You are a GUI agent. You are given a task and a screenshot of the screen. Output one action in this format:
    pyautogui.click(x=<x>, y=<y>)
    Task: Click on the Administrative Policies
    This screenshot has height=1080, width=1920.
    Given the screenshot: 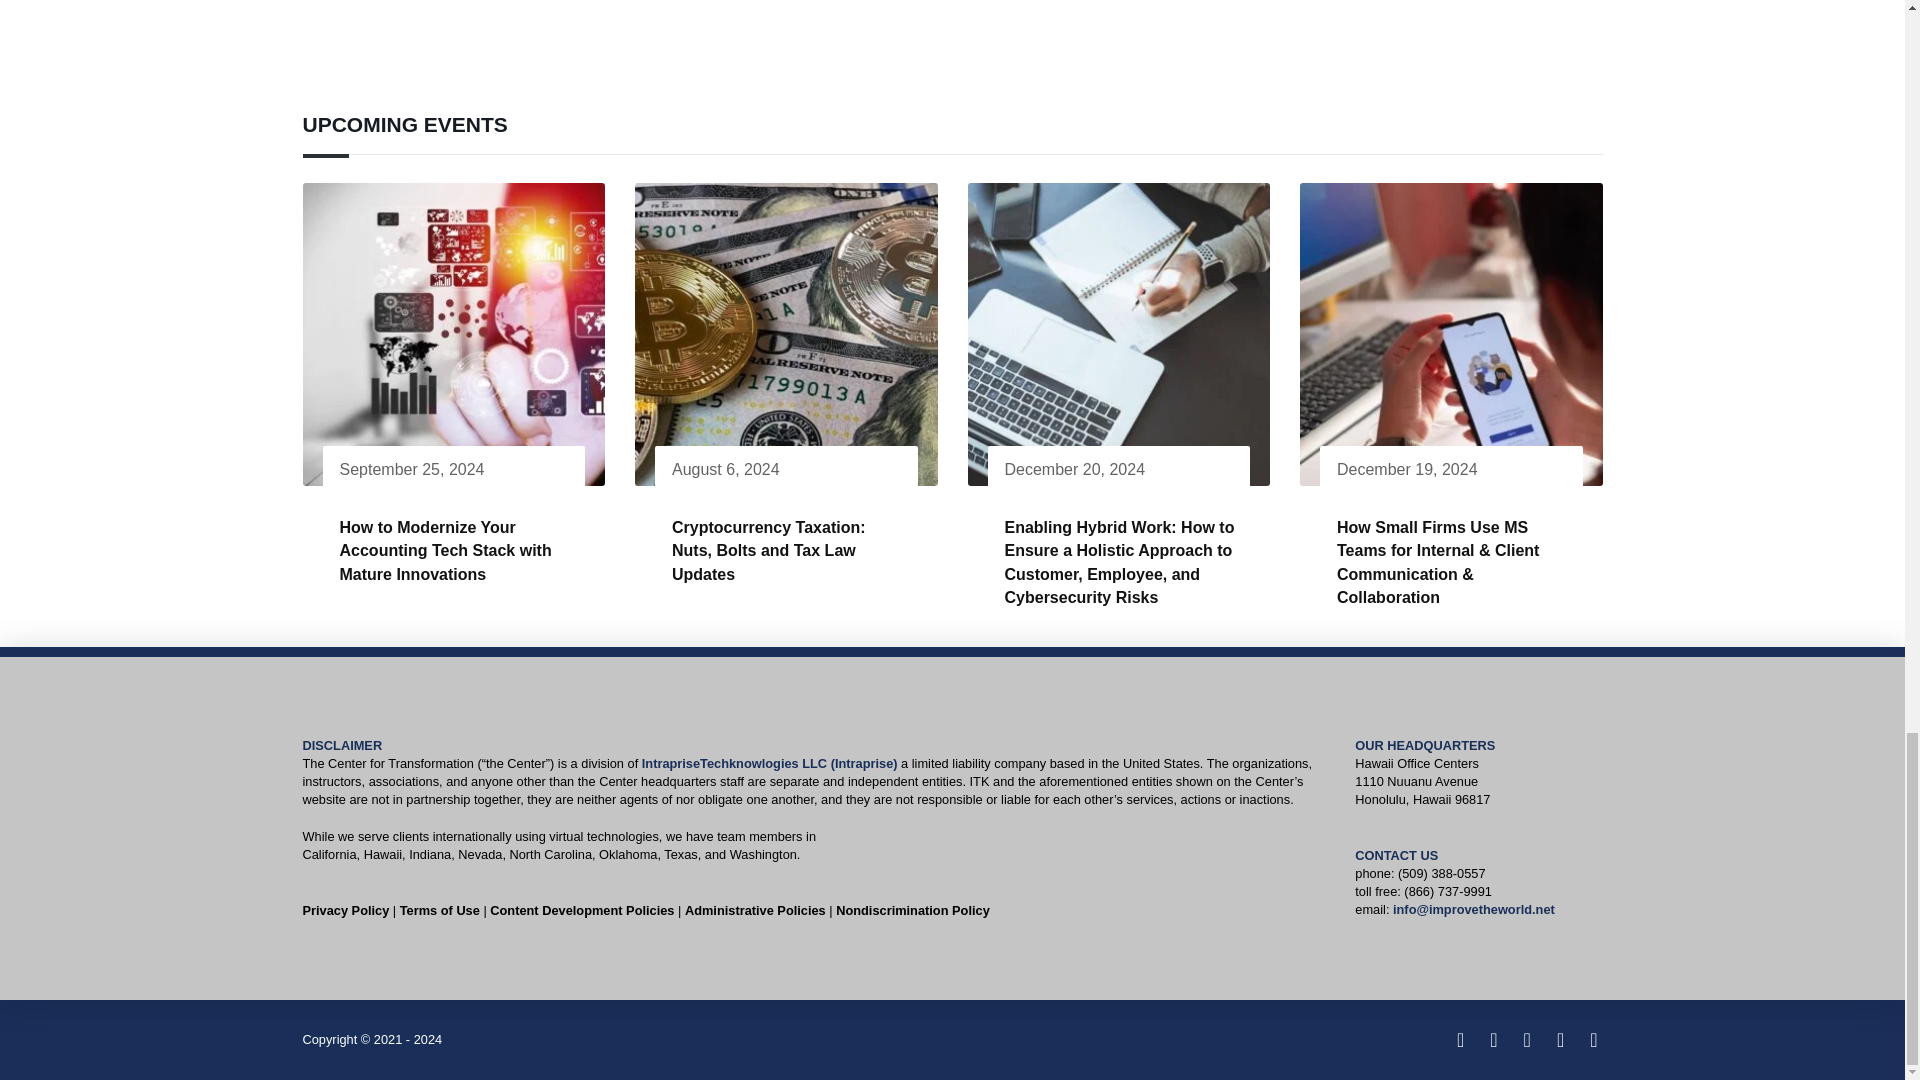 What is the action you would take?
    pyautogui.click(x=755, y=910)
    